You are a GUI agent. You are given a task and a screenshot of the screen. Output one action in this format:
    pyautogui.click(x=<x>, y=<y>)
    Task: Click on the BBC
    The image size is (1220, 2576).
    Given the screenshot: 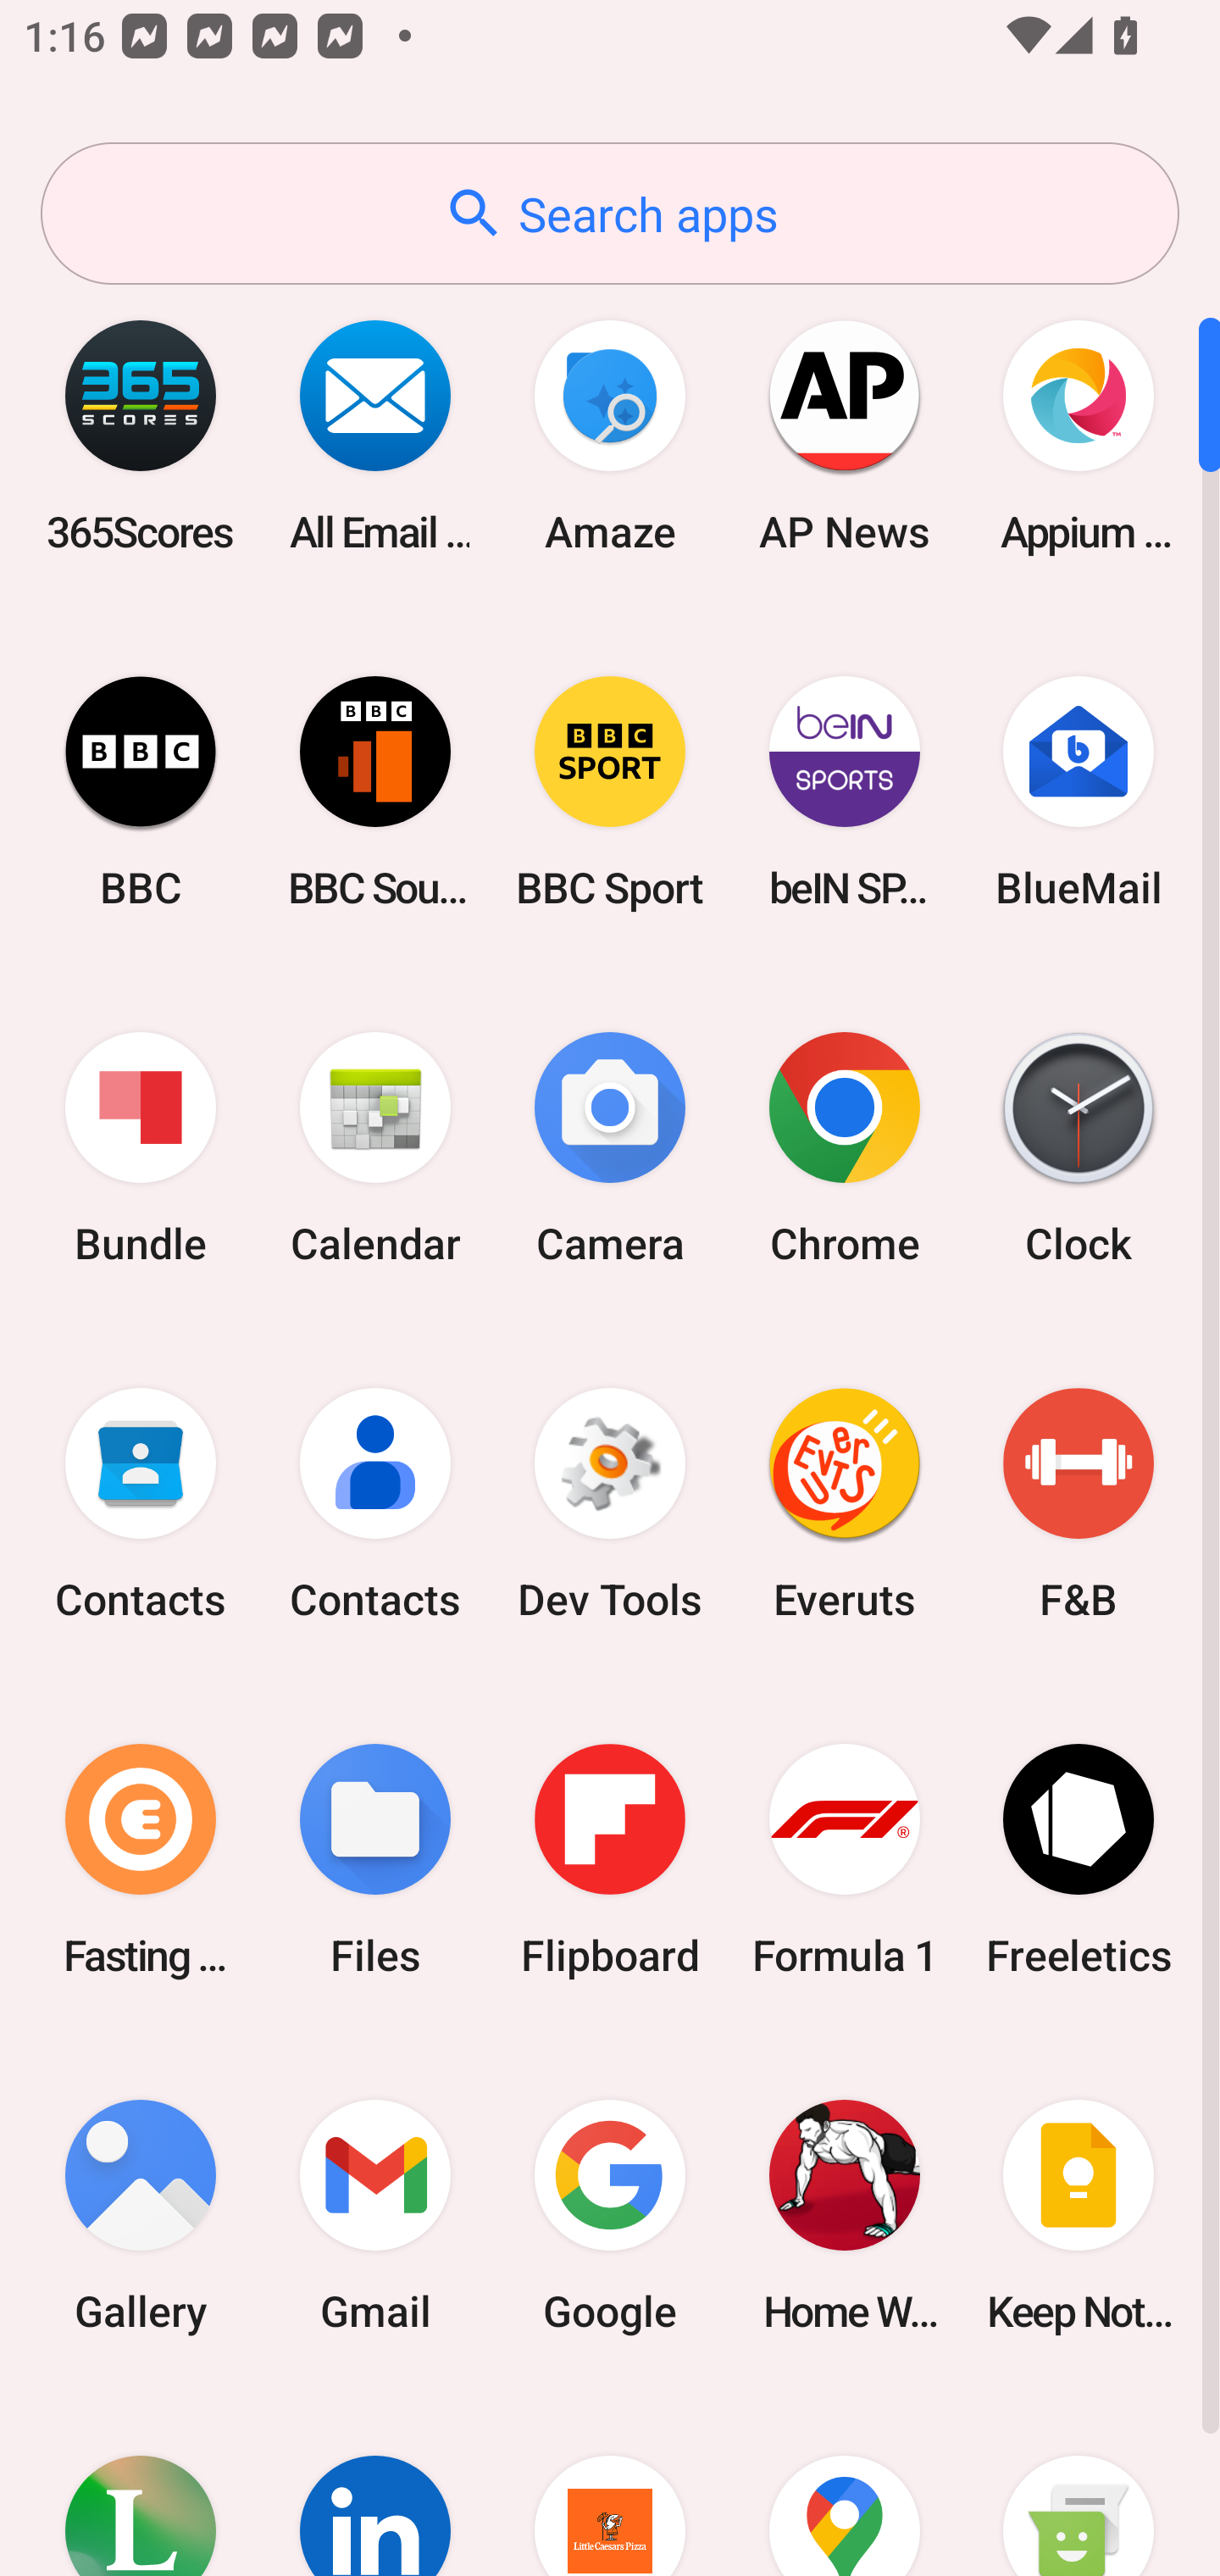 What is the action you would take?
    pyautogui.click(x=141, y=791)
    